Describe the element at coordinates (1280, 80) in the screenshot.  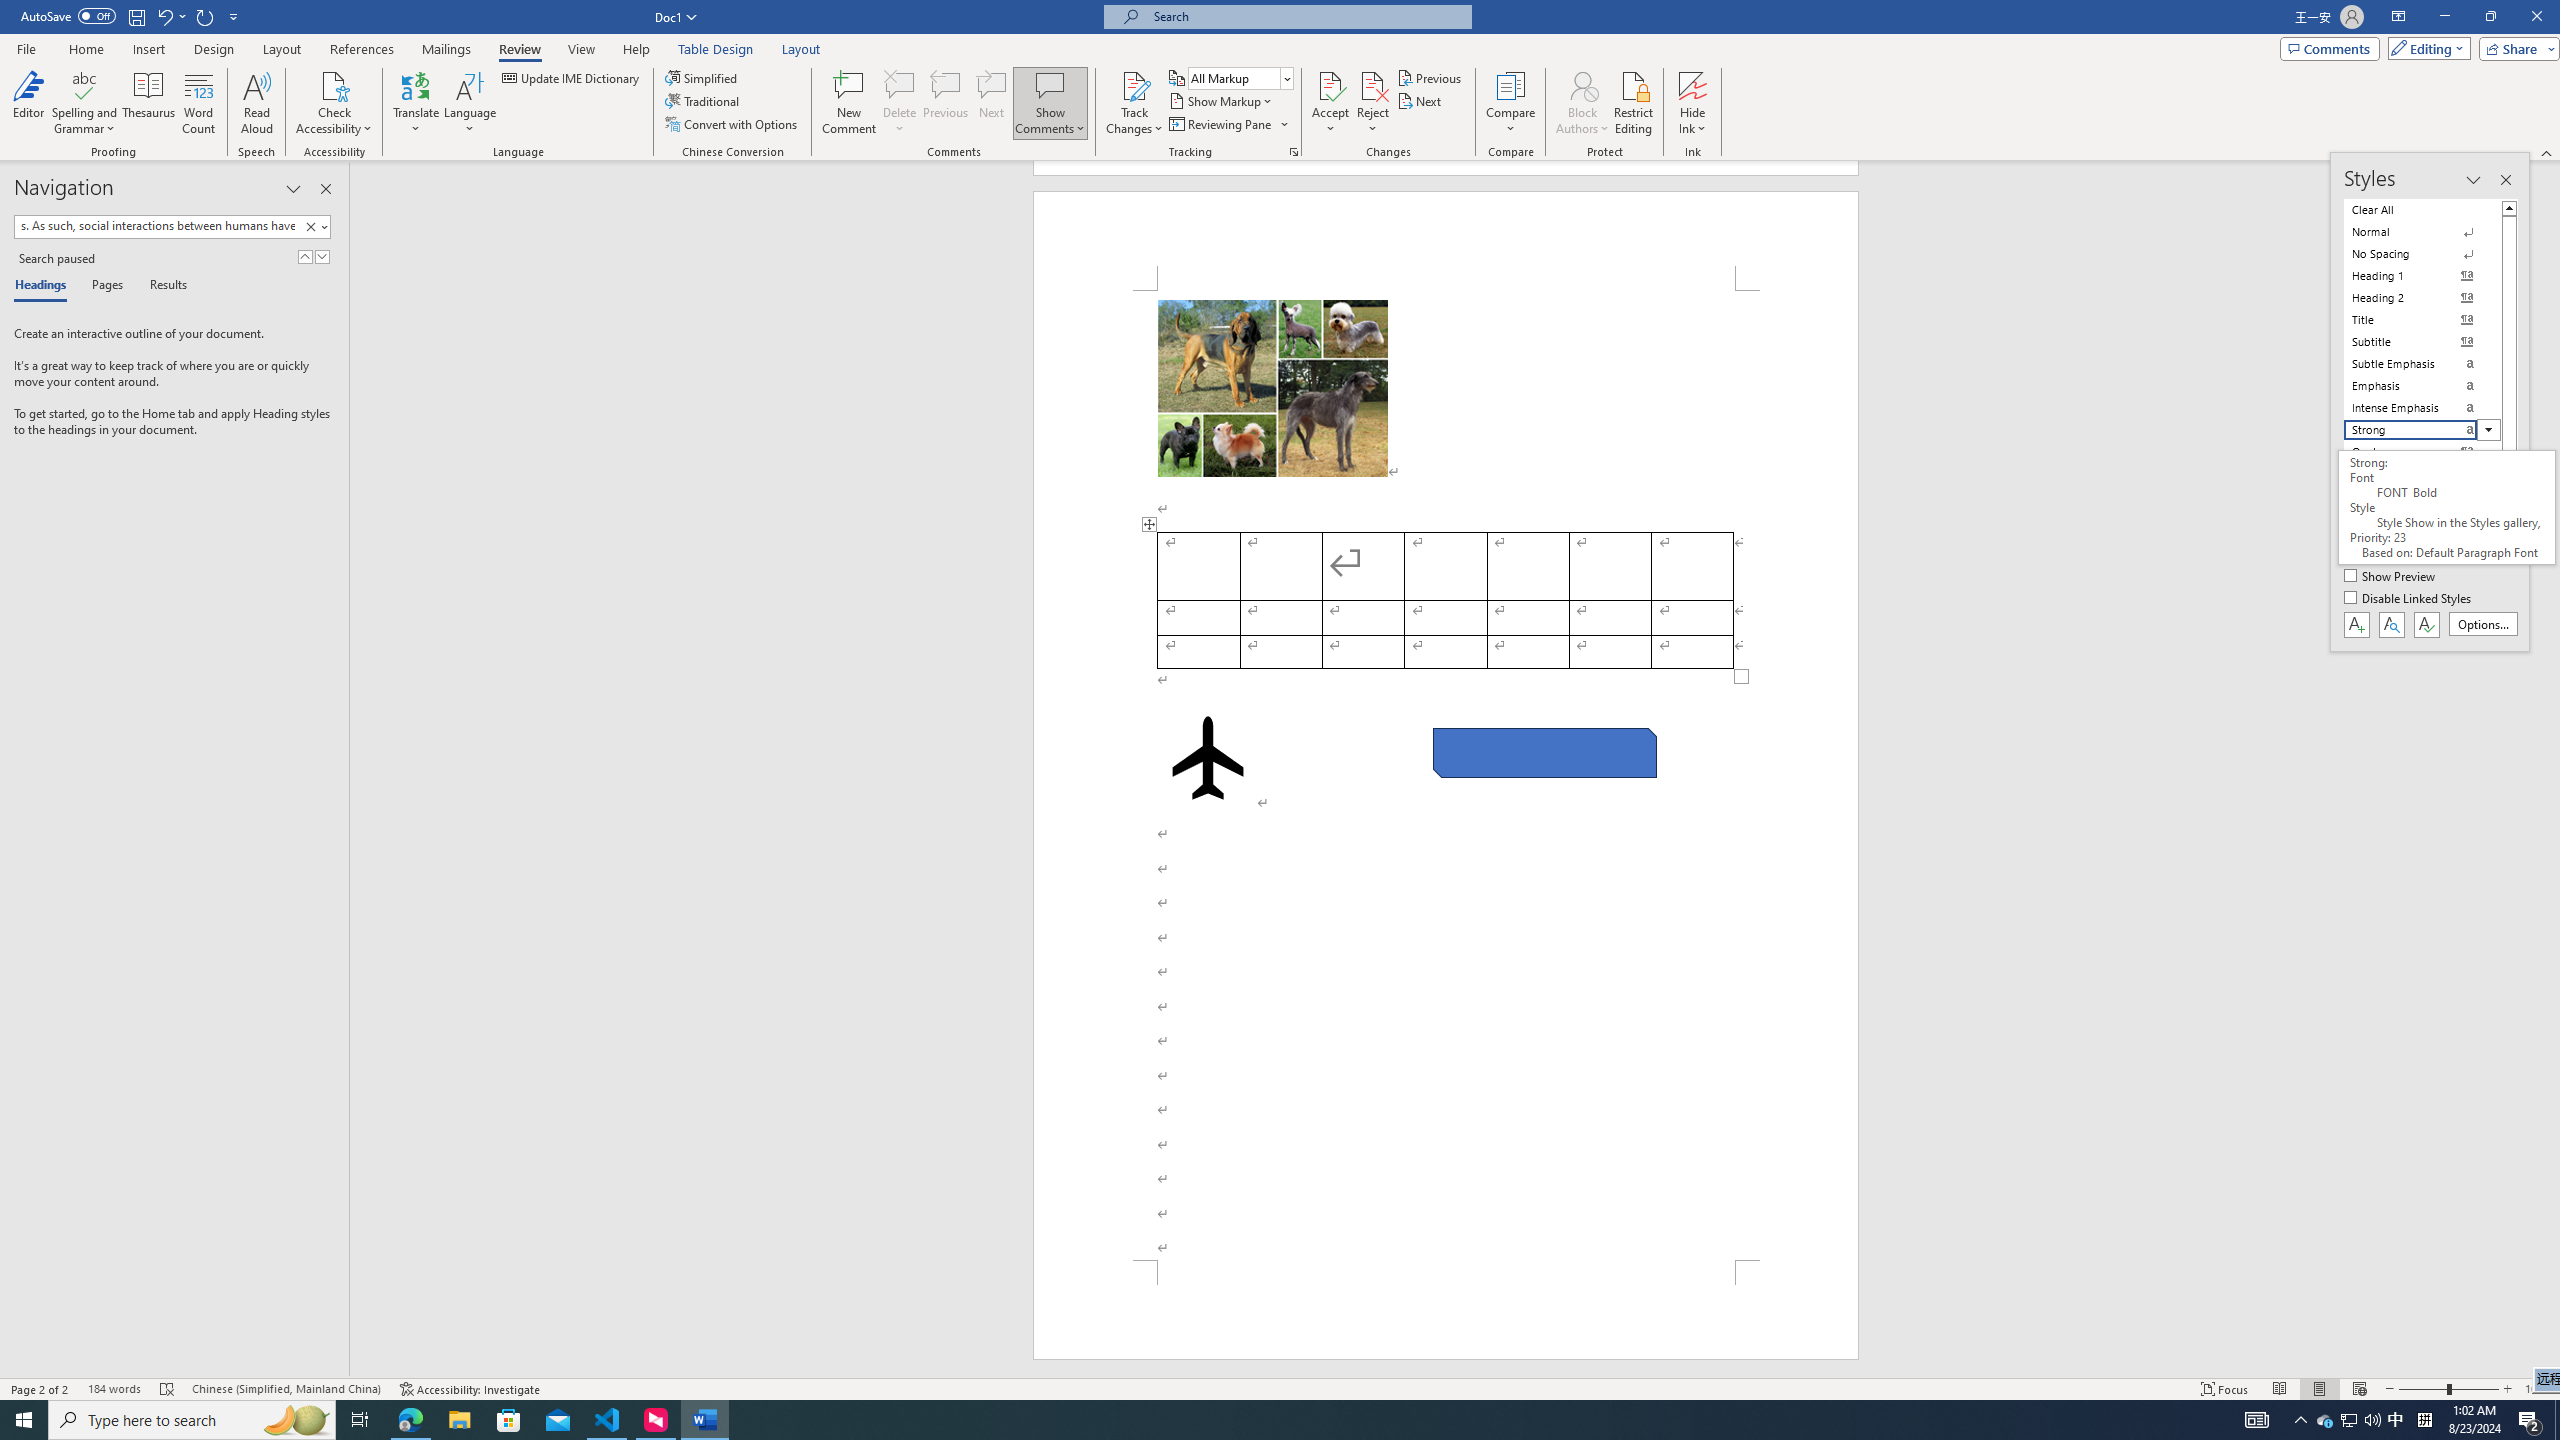
I see `Class: MsoCommandBar` at that location.